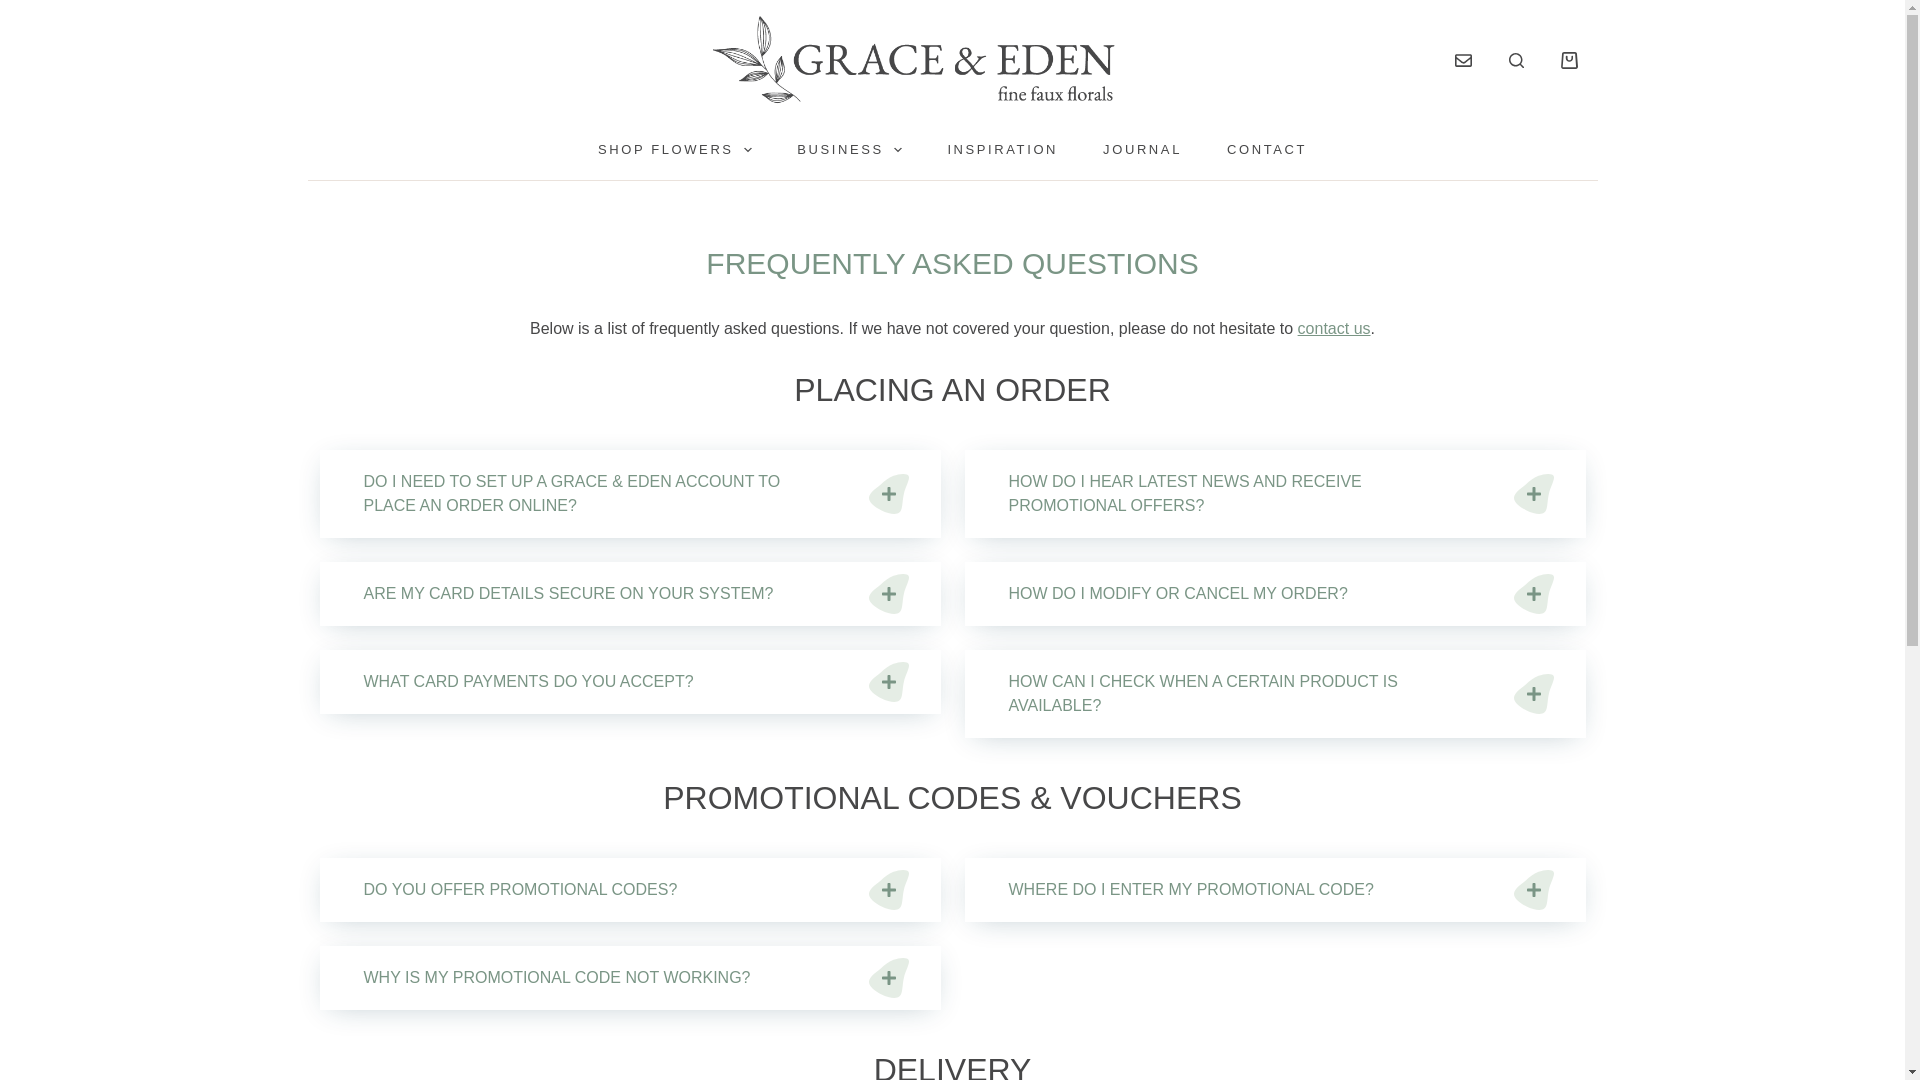  I want to click on Frequently Asked Questions, so click(952, 263).